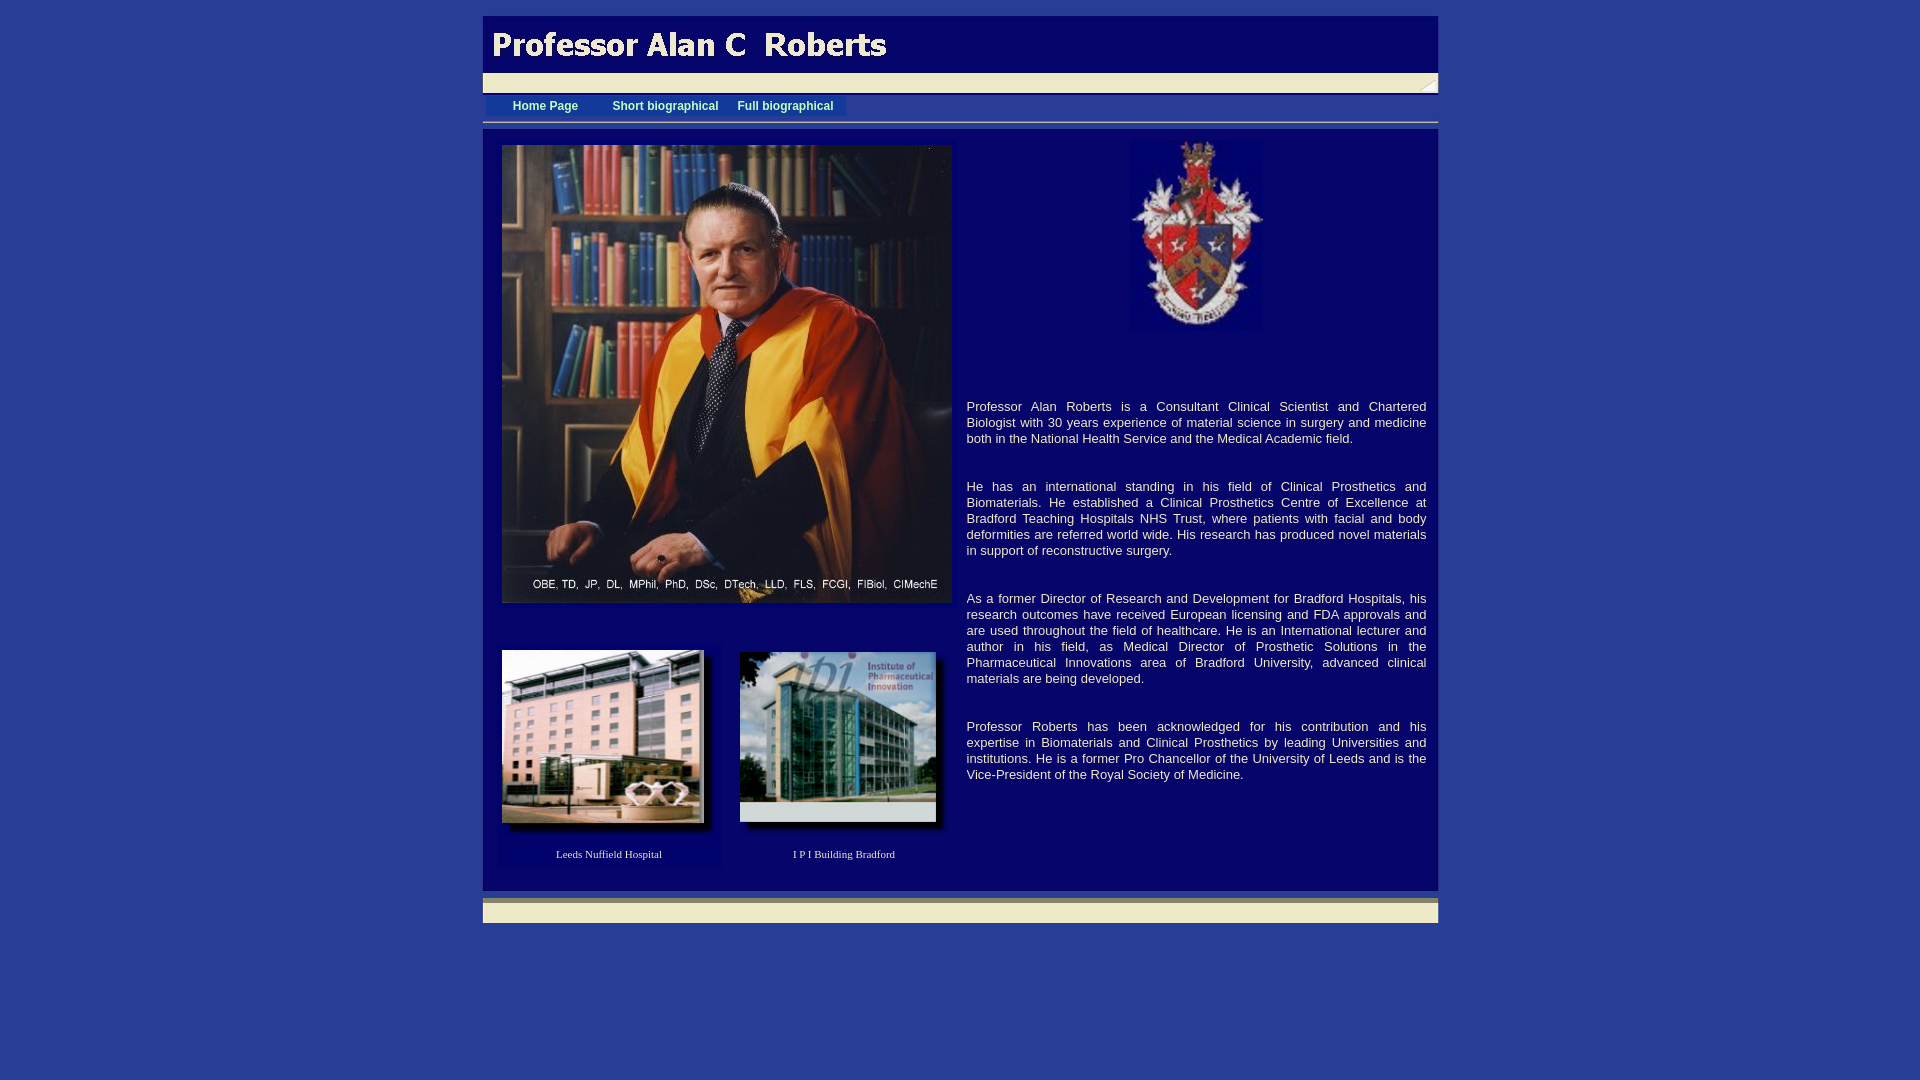  What do you see at coordinates (666, 106) in the screenshot?
I see `Short biographical` at bounding box center [666, 106].